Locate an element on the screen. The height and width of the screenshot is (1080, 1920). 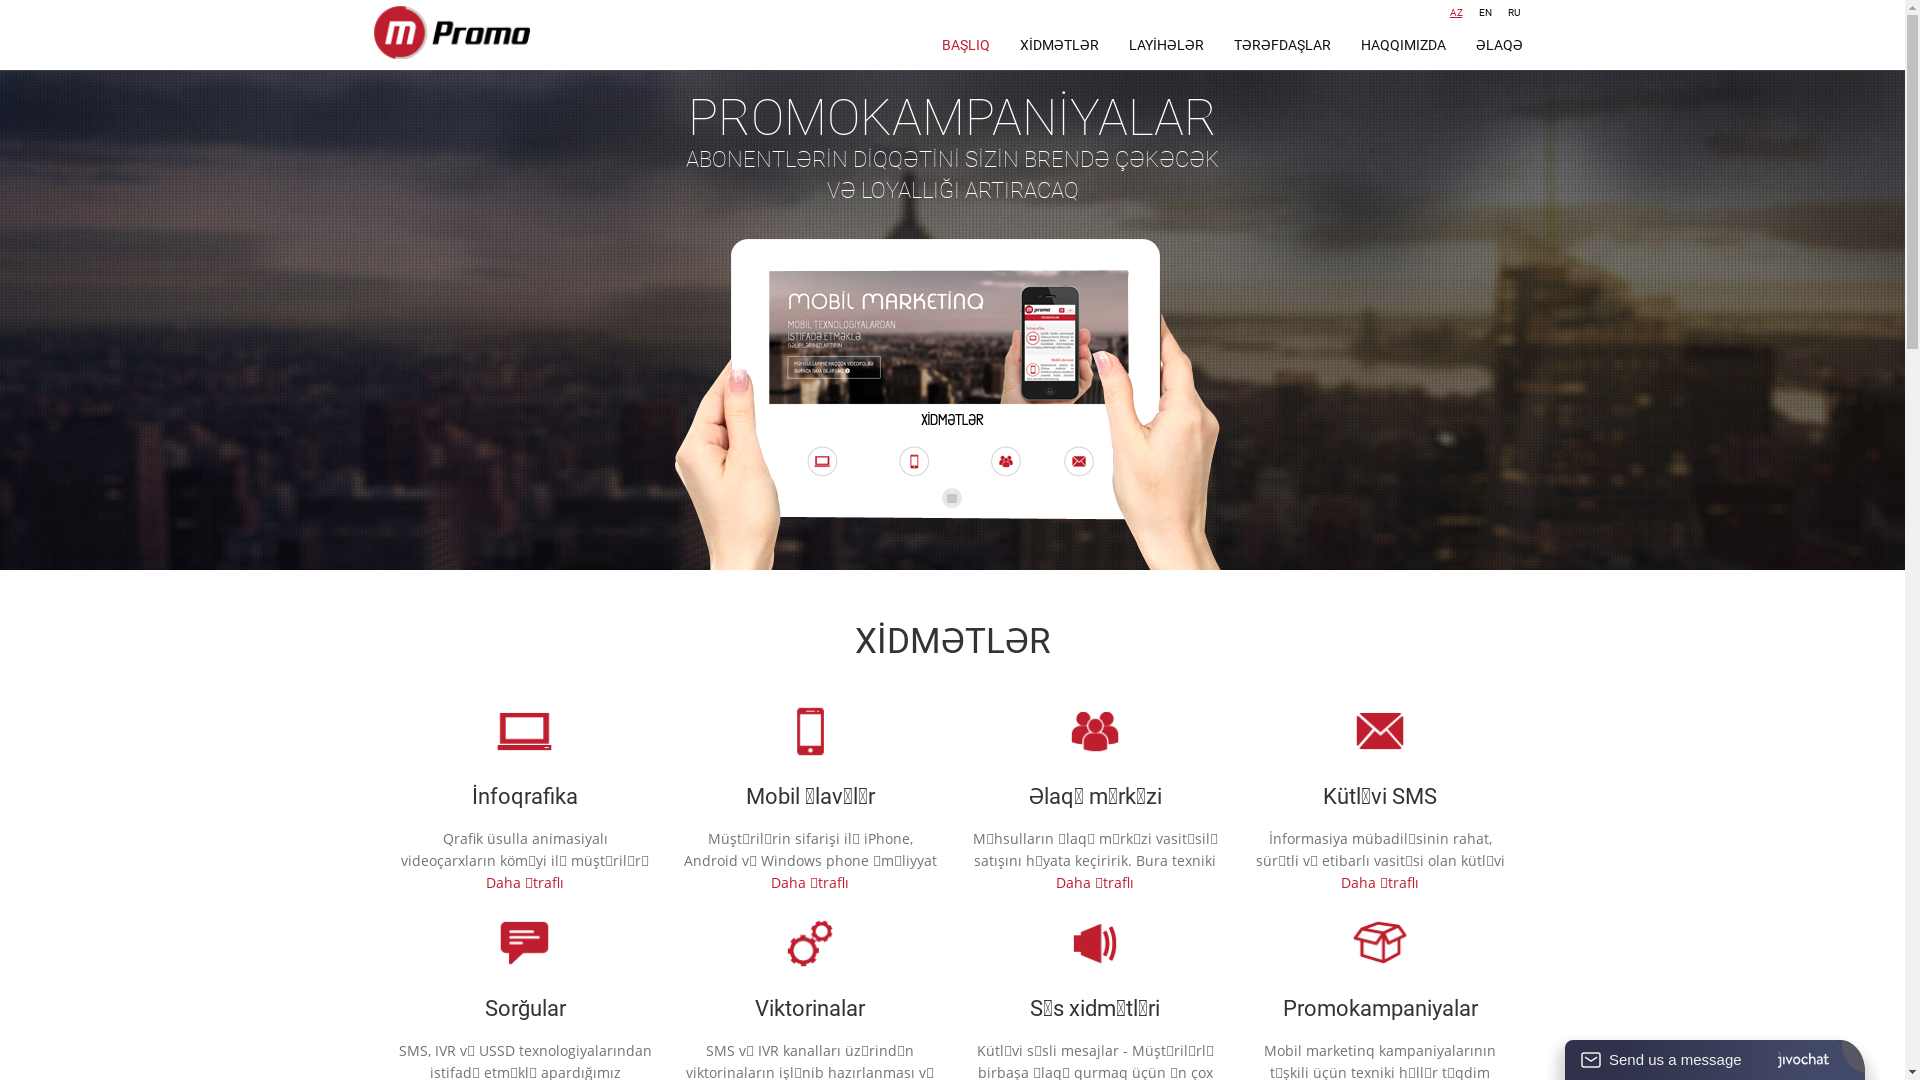
AZ is located at coordinates (1456, 13).